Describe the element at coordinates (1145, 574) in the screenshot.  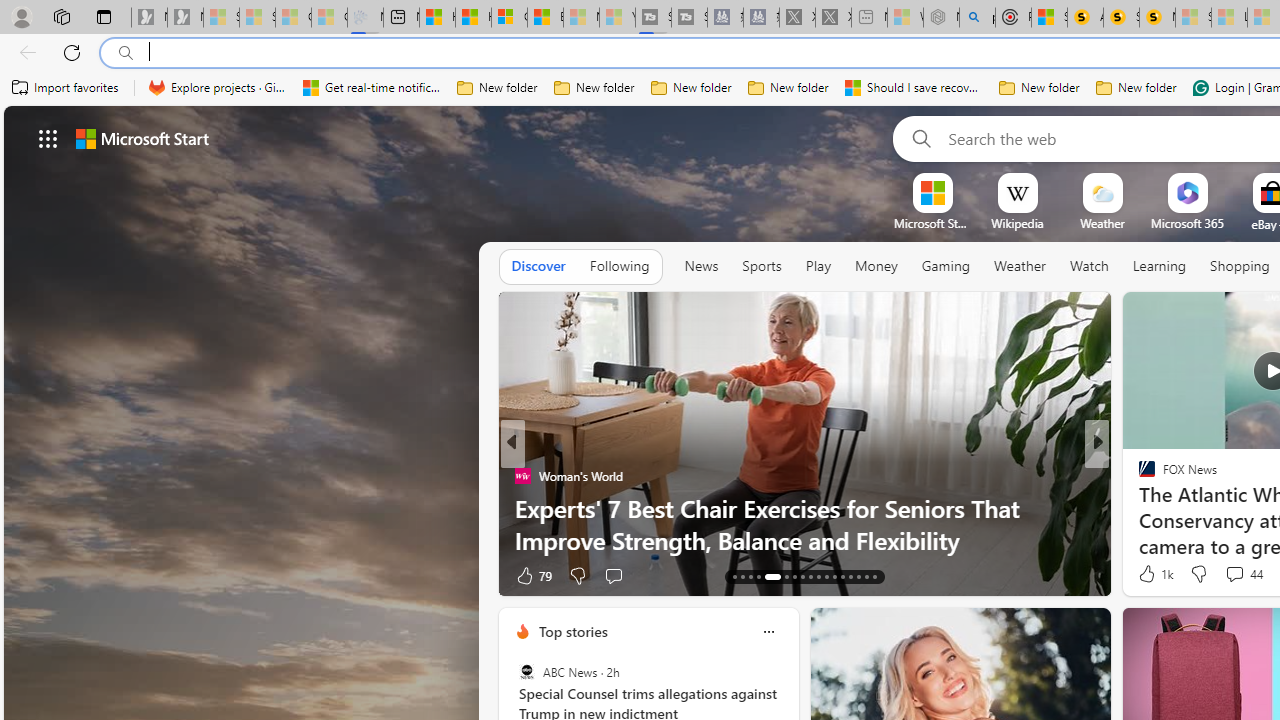
I see `5 Like` at that location.